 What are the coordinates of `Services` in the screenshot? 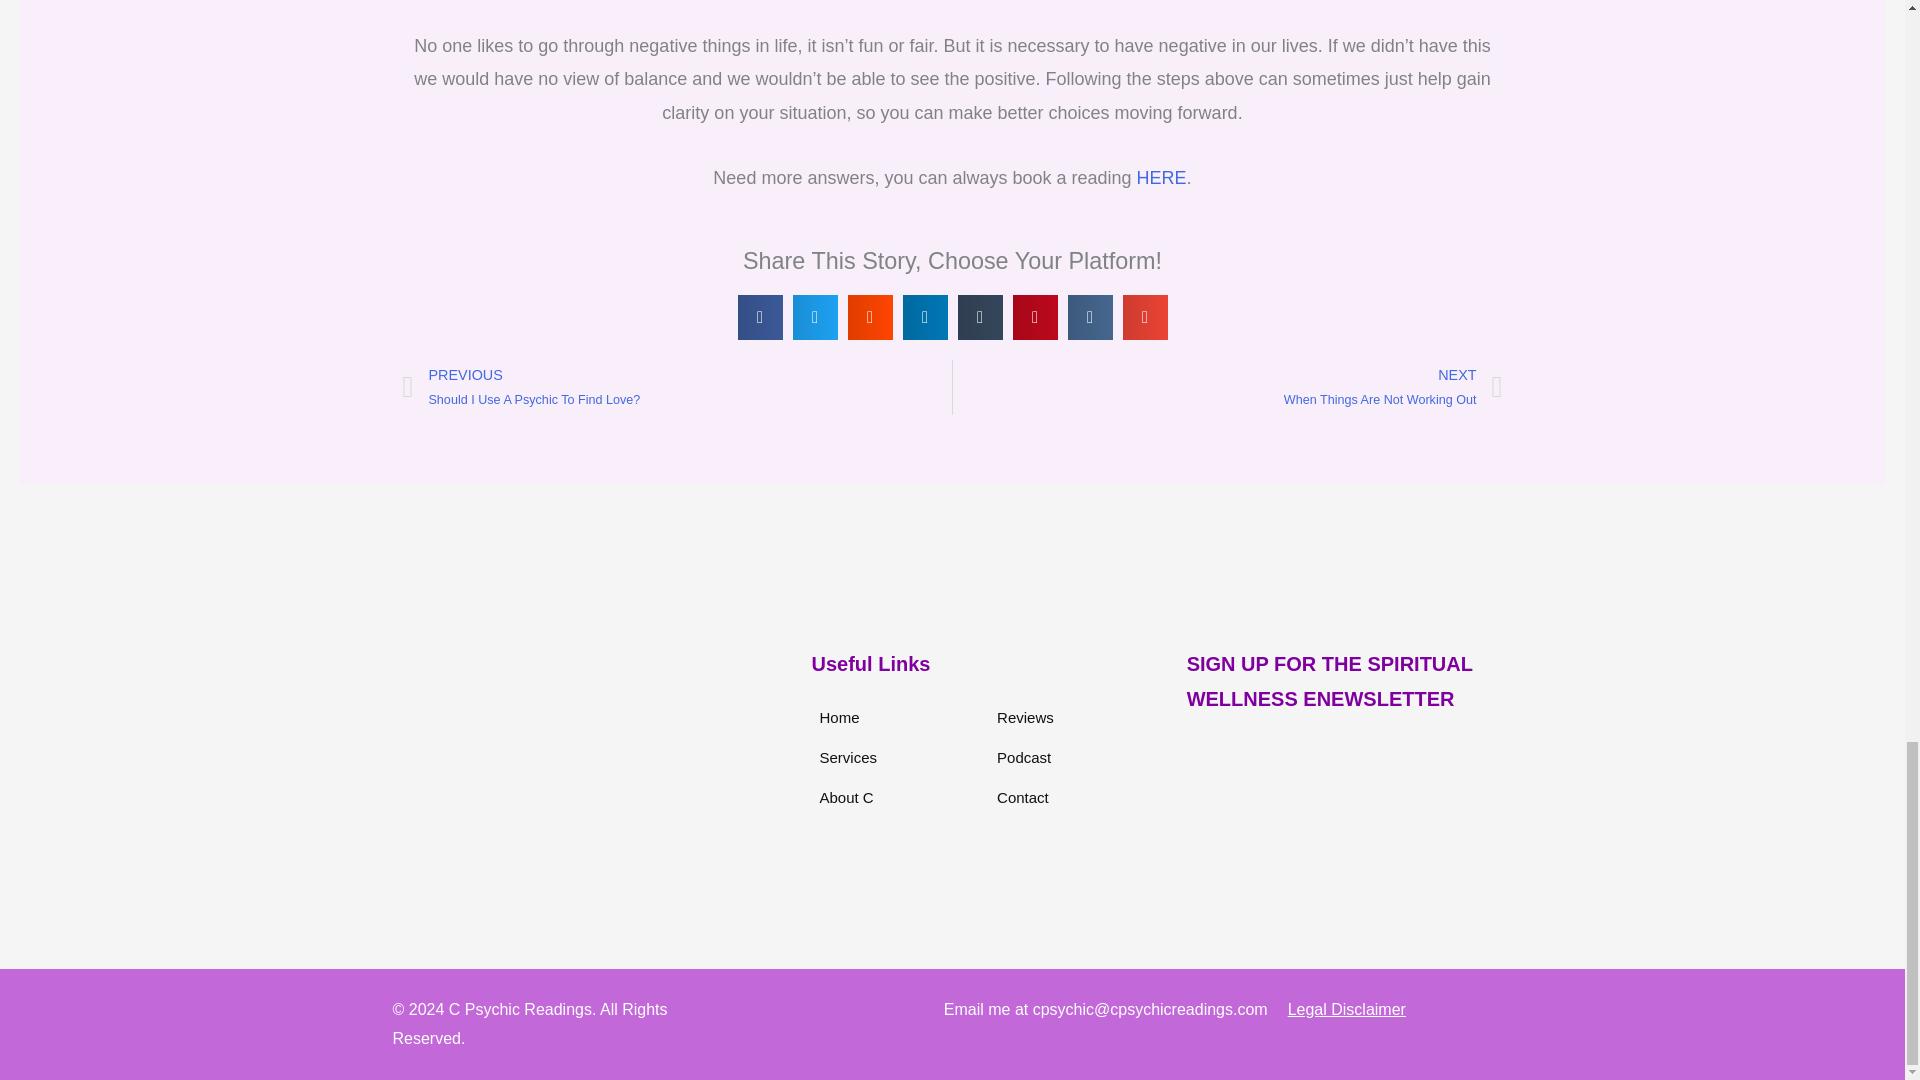 It's located at (1161, 178).